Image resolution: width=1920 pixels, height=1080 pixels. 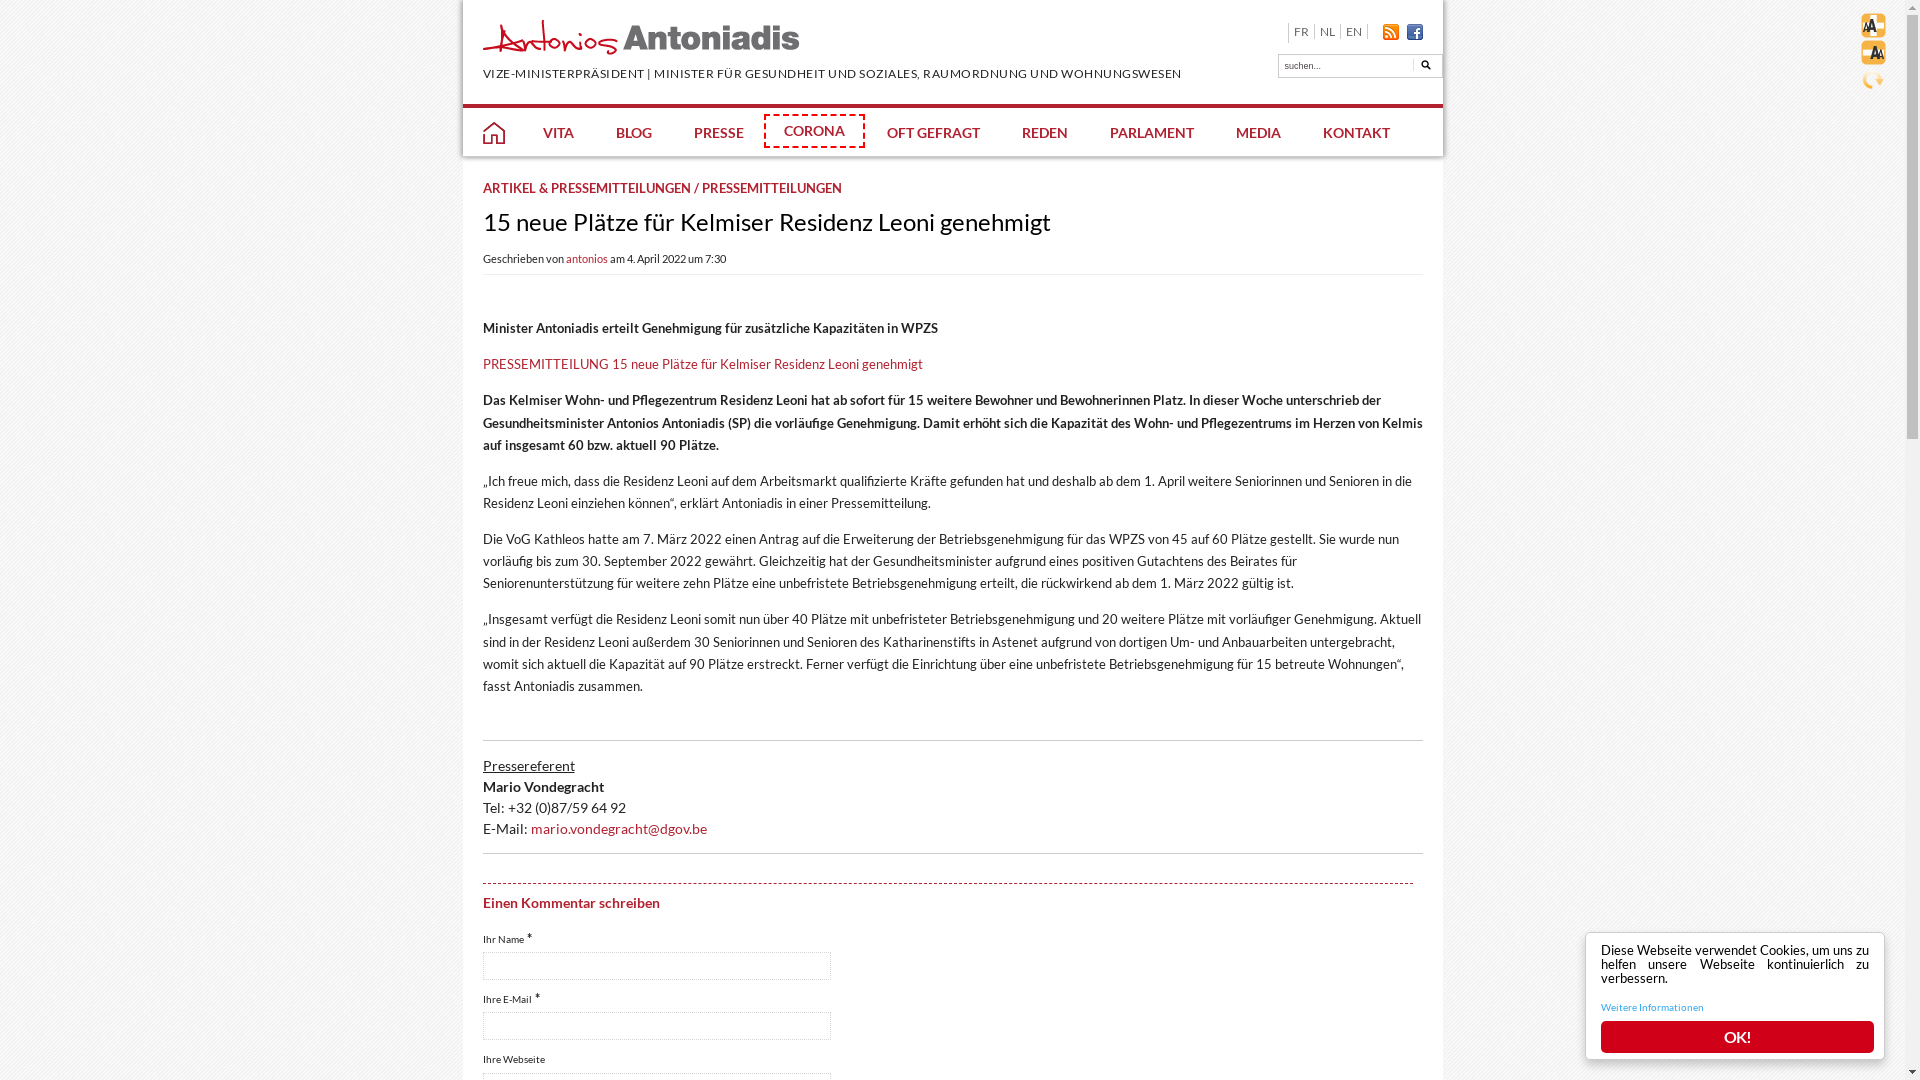 What do you see at coordinates (1327, 31) in the screenshot?
I see `NL` at bounding box center [1327, 31].